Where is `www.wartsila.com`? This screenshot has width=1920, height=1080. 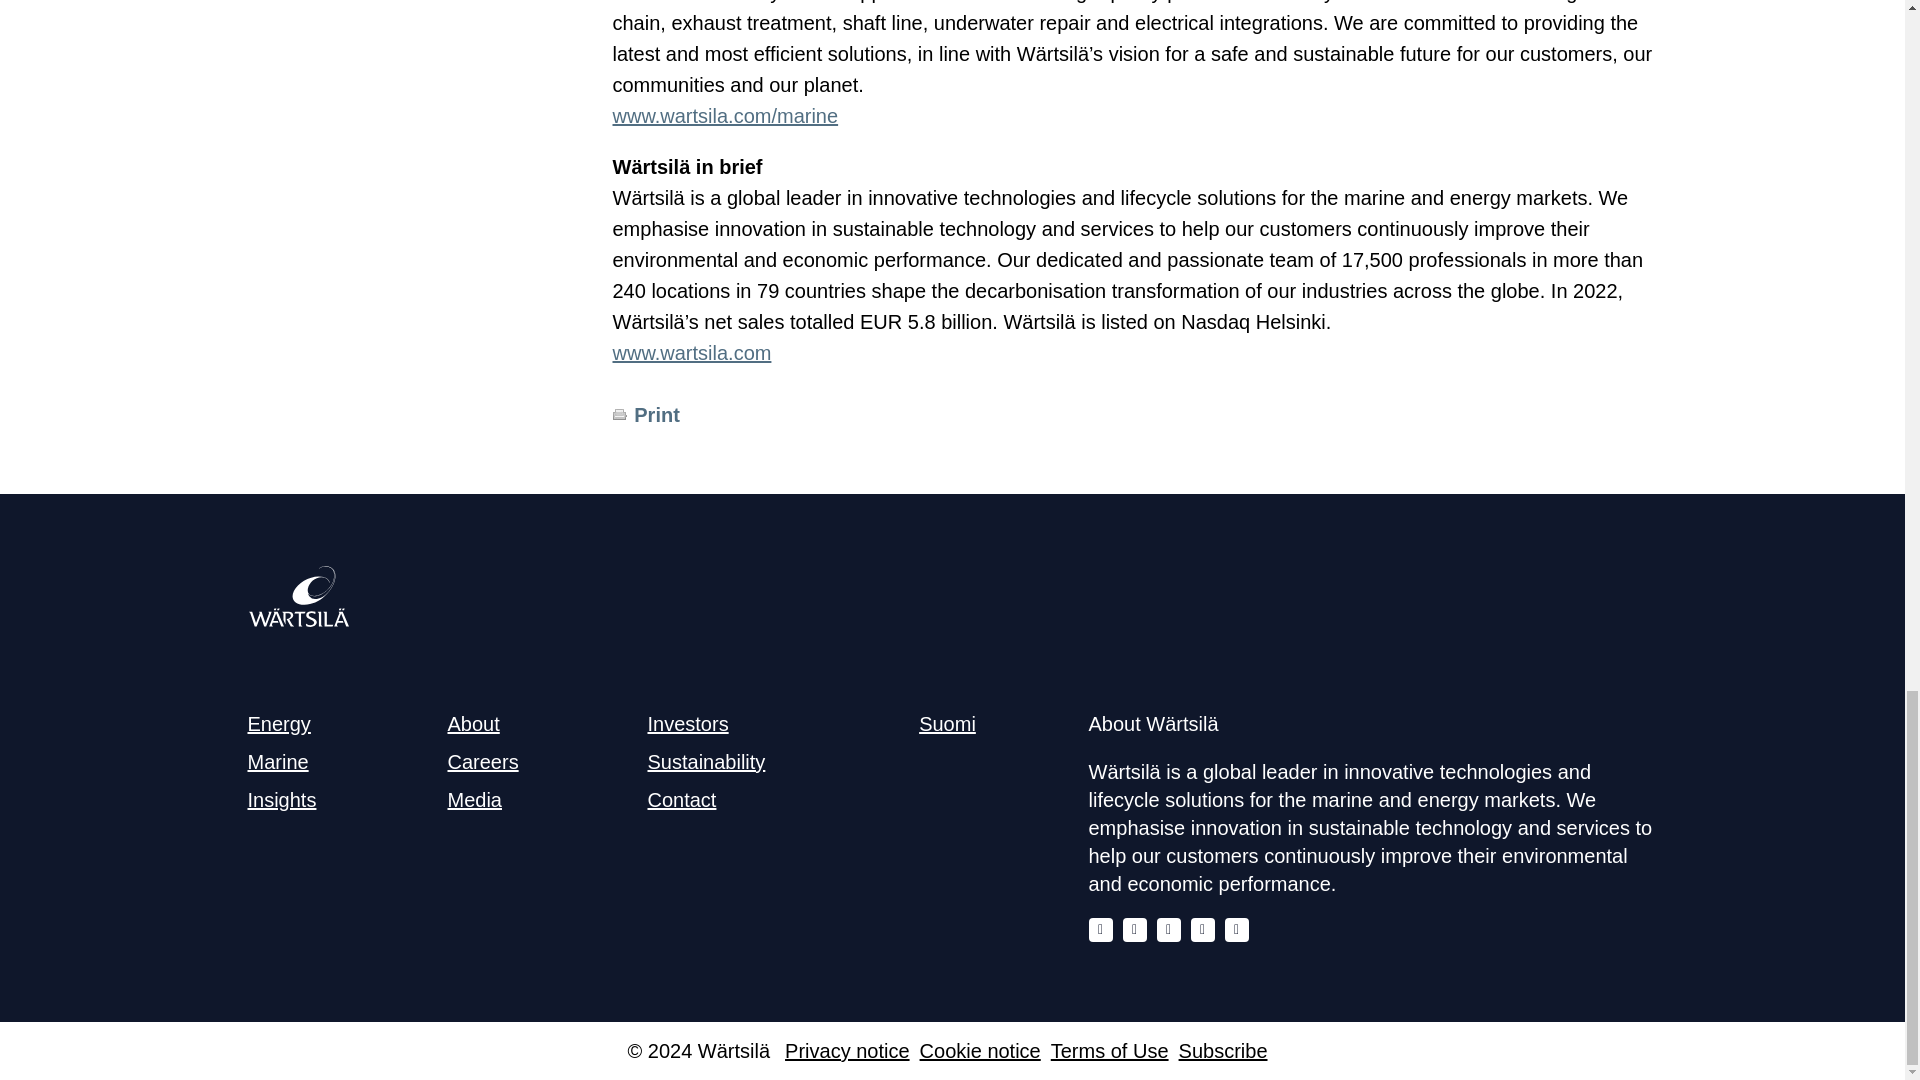 www.wartsila.com is located at coordinates (692, 352).